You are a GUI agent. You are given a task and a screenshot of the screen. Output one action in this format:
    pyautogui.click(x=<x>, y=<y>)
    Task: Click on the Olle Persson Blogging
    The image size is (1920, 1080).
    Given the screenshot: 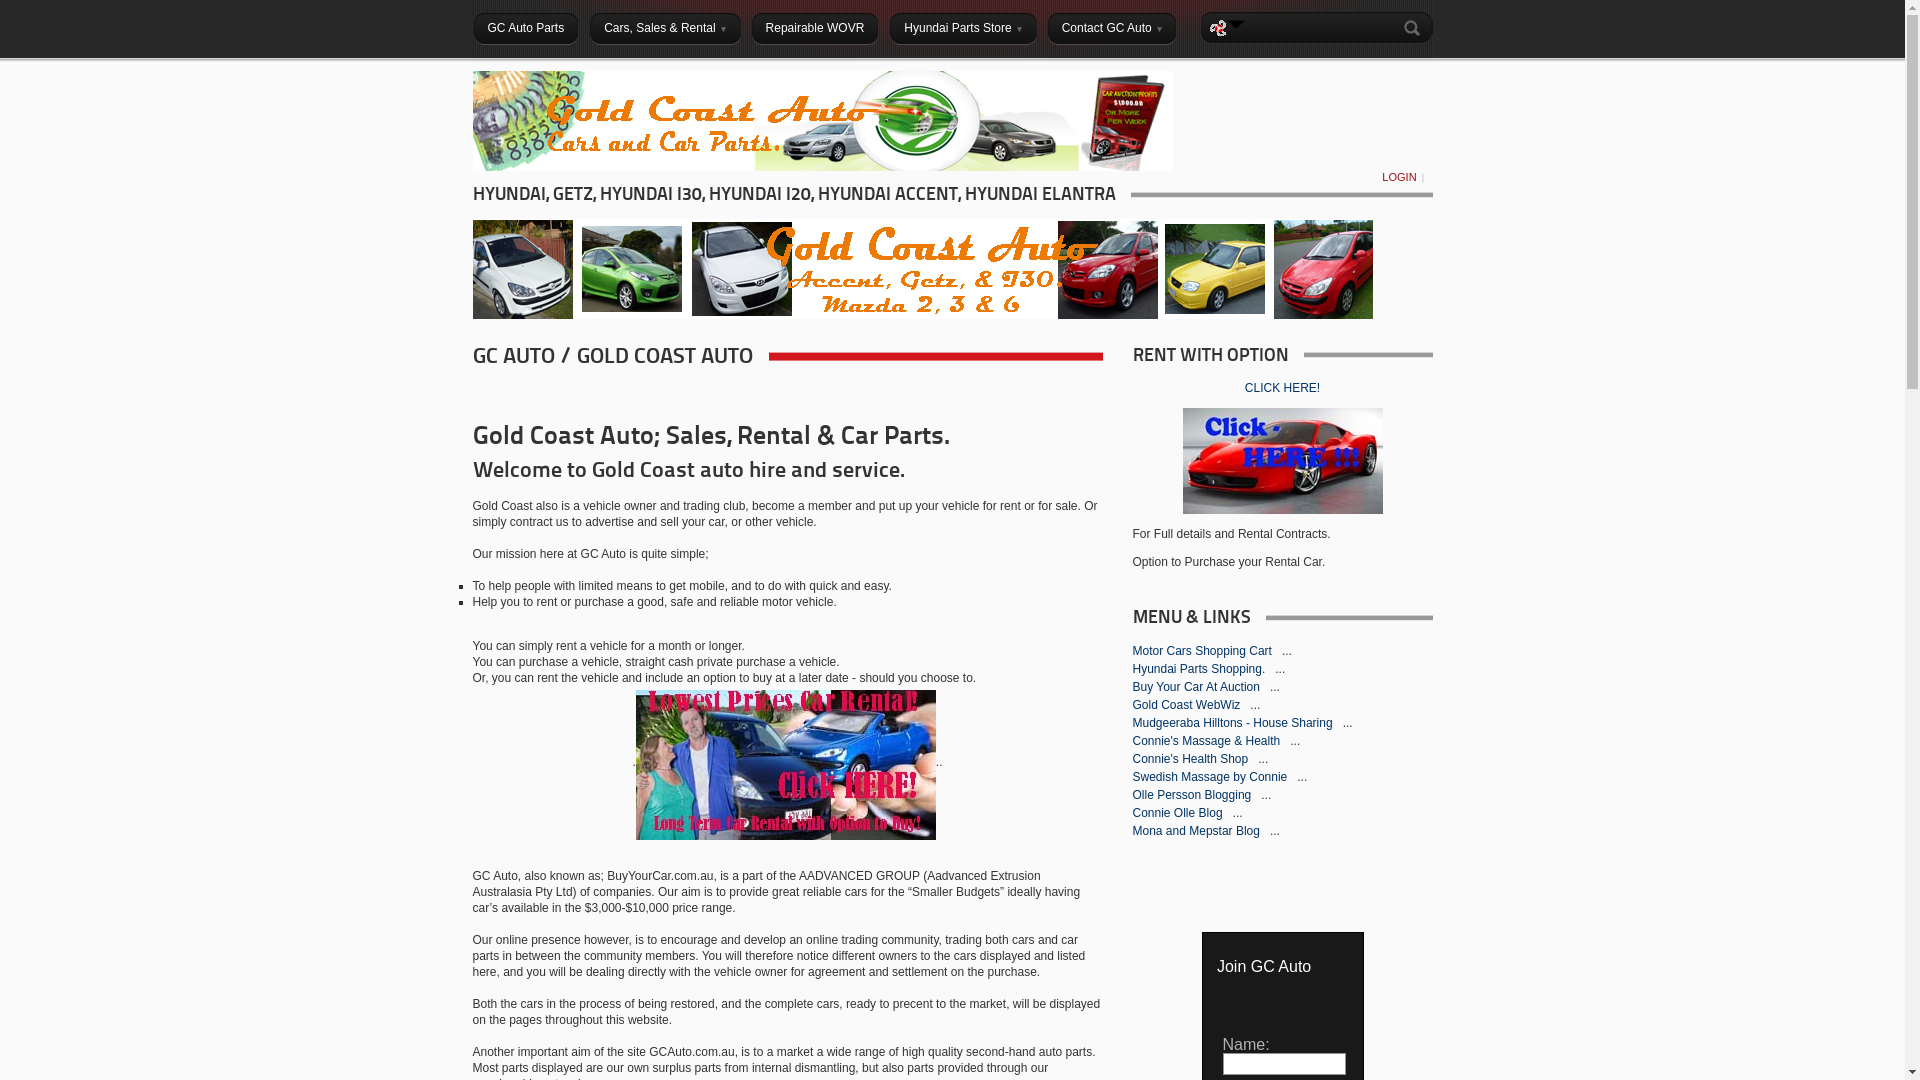 What is the action you would take?
    pyautogui.click(x=1193, y=795)
    